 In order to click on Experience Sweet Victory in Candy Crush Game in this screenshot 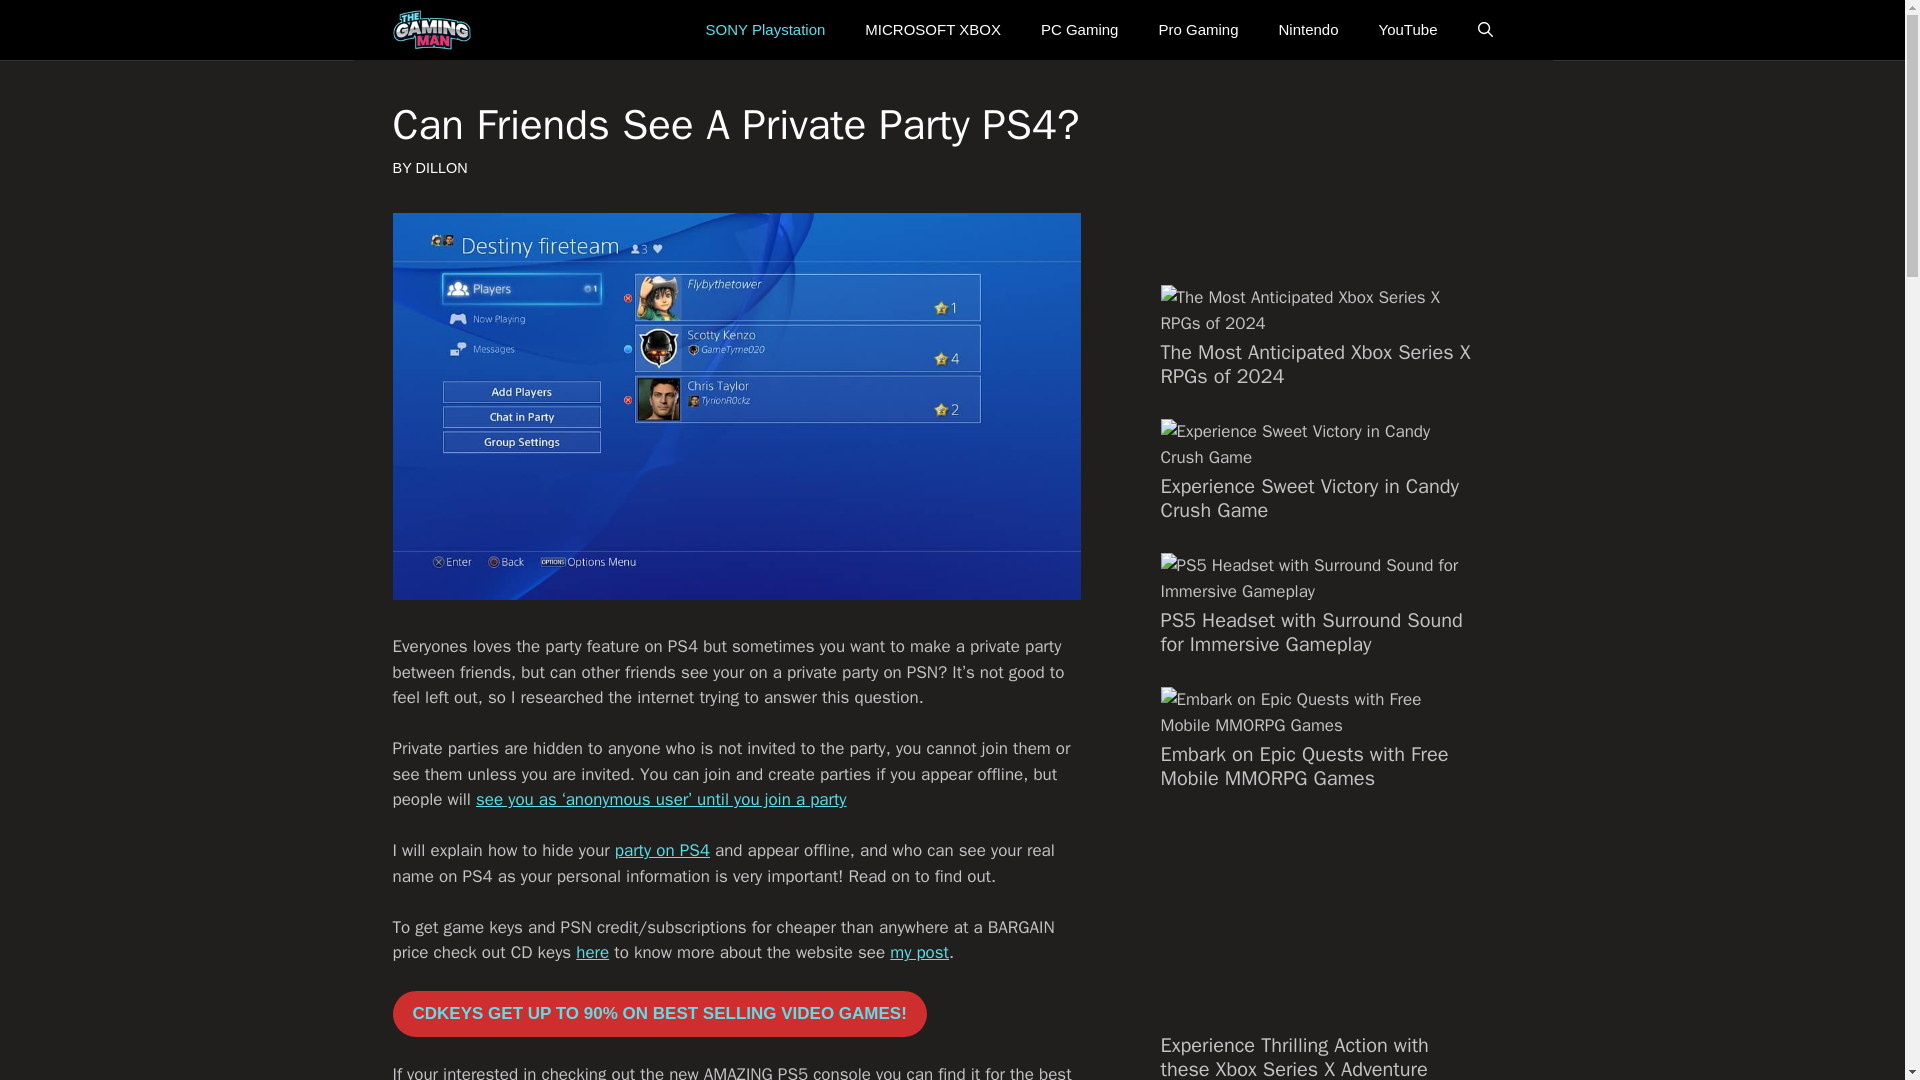, I will do `click(1308, 498)`.